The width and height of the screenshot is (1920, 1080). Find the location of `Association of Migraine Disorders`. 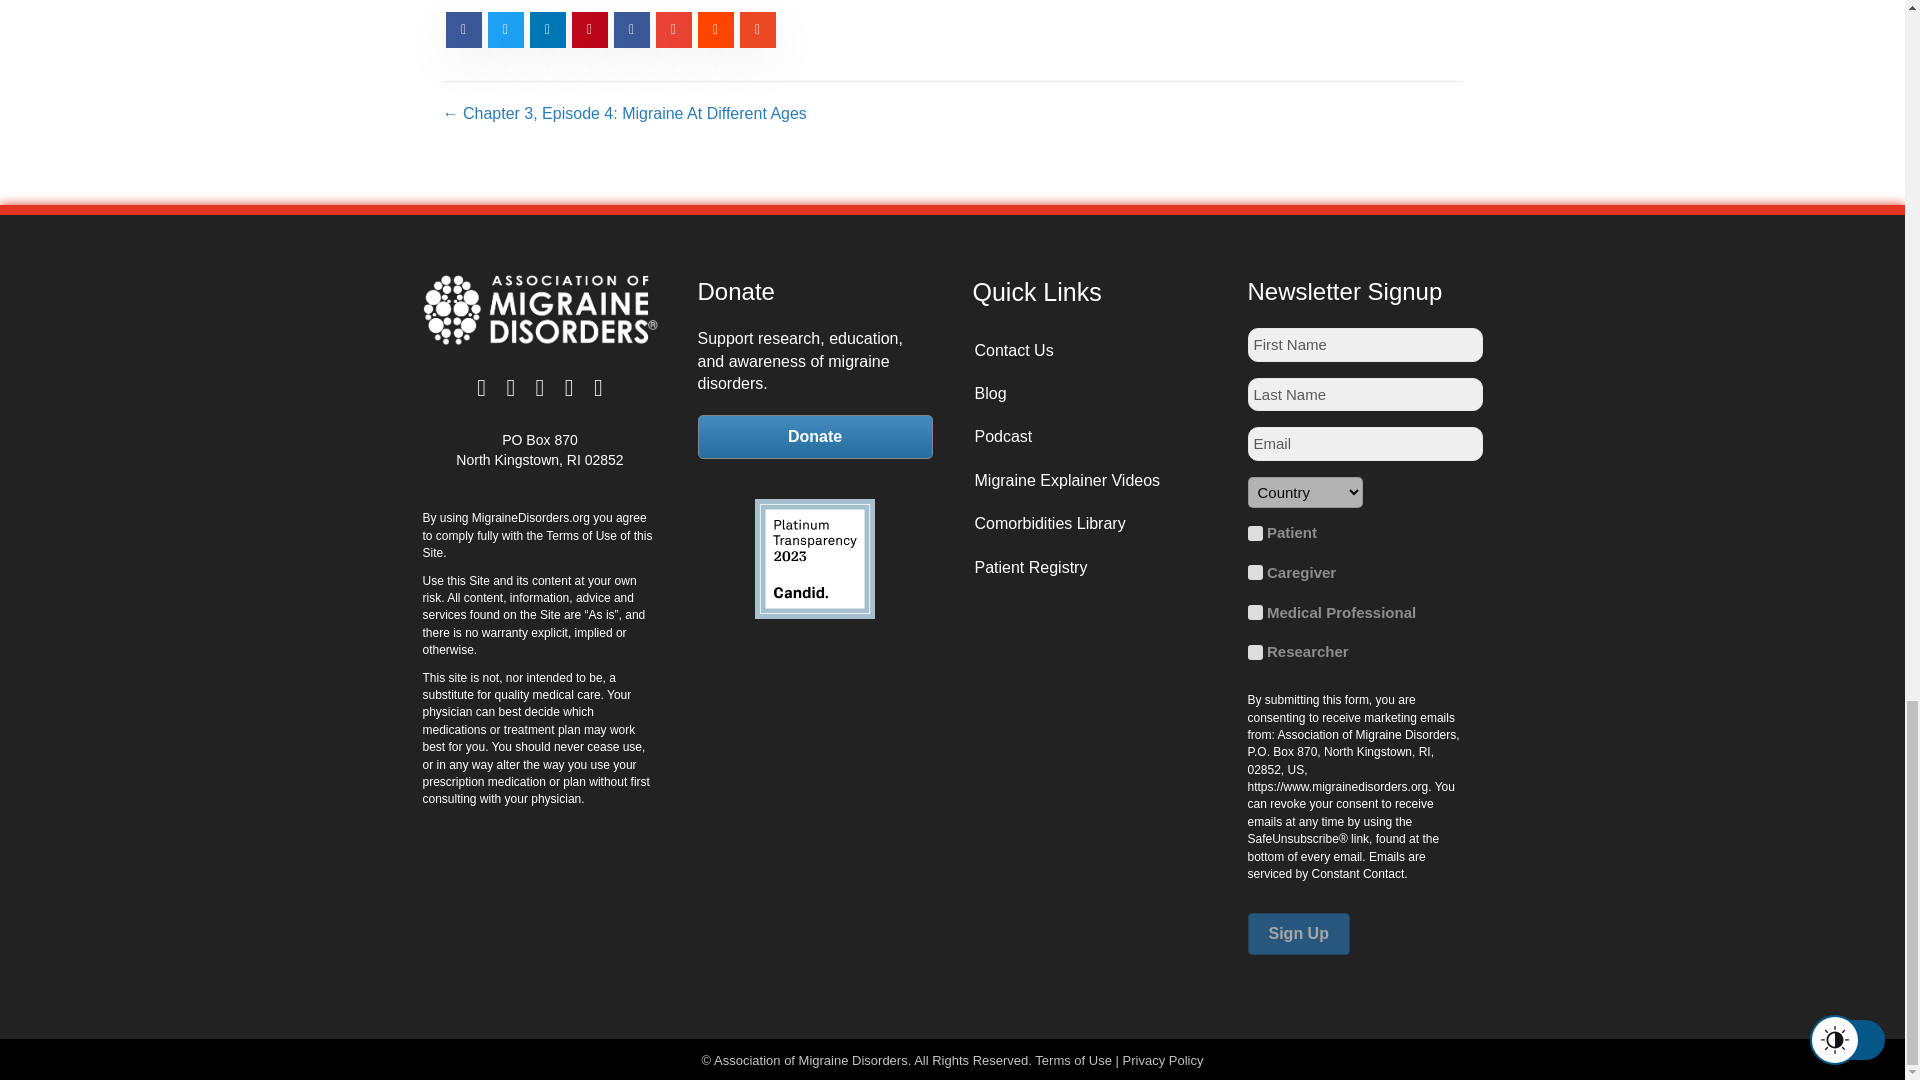

Association of Migraine Disorders is located at coordinates (539, 310).